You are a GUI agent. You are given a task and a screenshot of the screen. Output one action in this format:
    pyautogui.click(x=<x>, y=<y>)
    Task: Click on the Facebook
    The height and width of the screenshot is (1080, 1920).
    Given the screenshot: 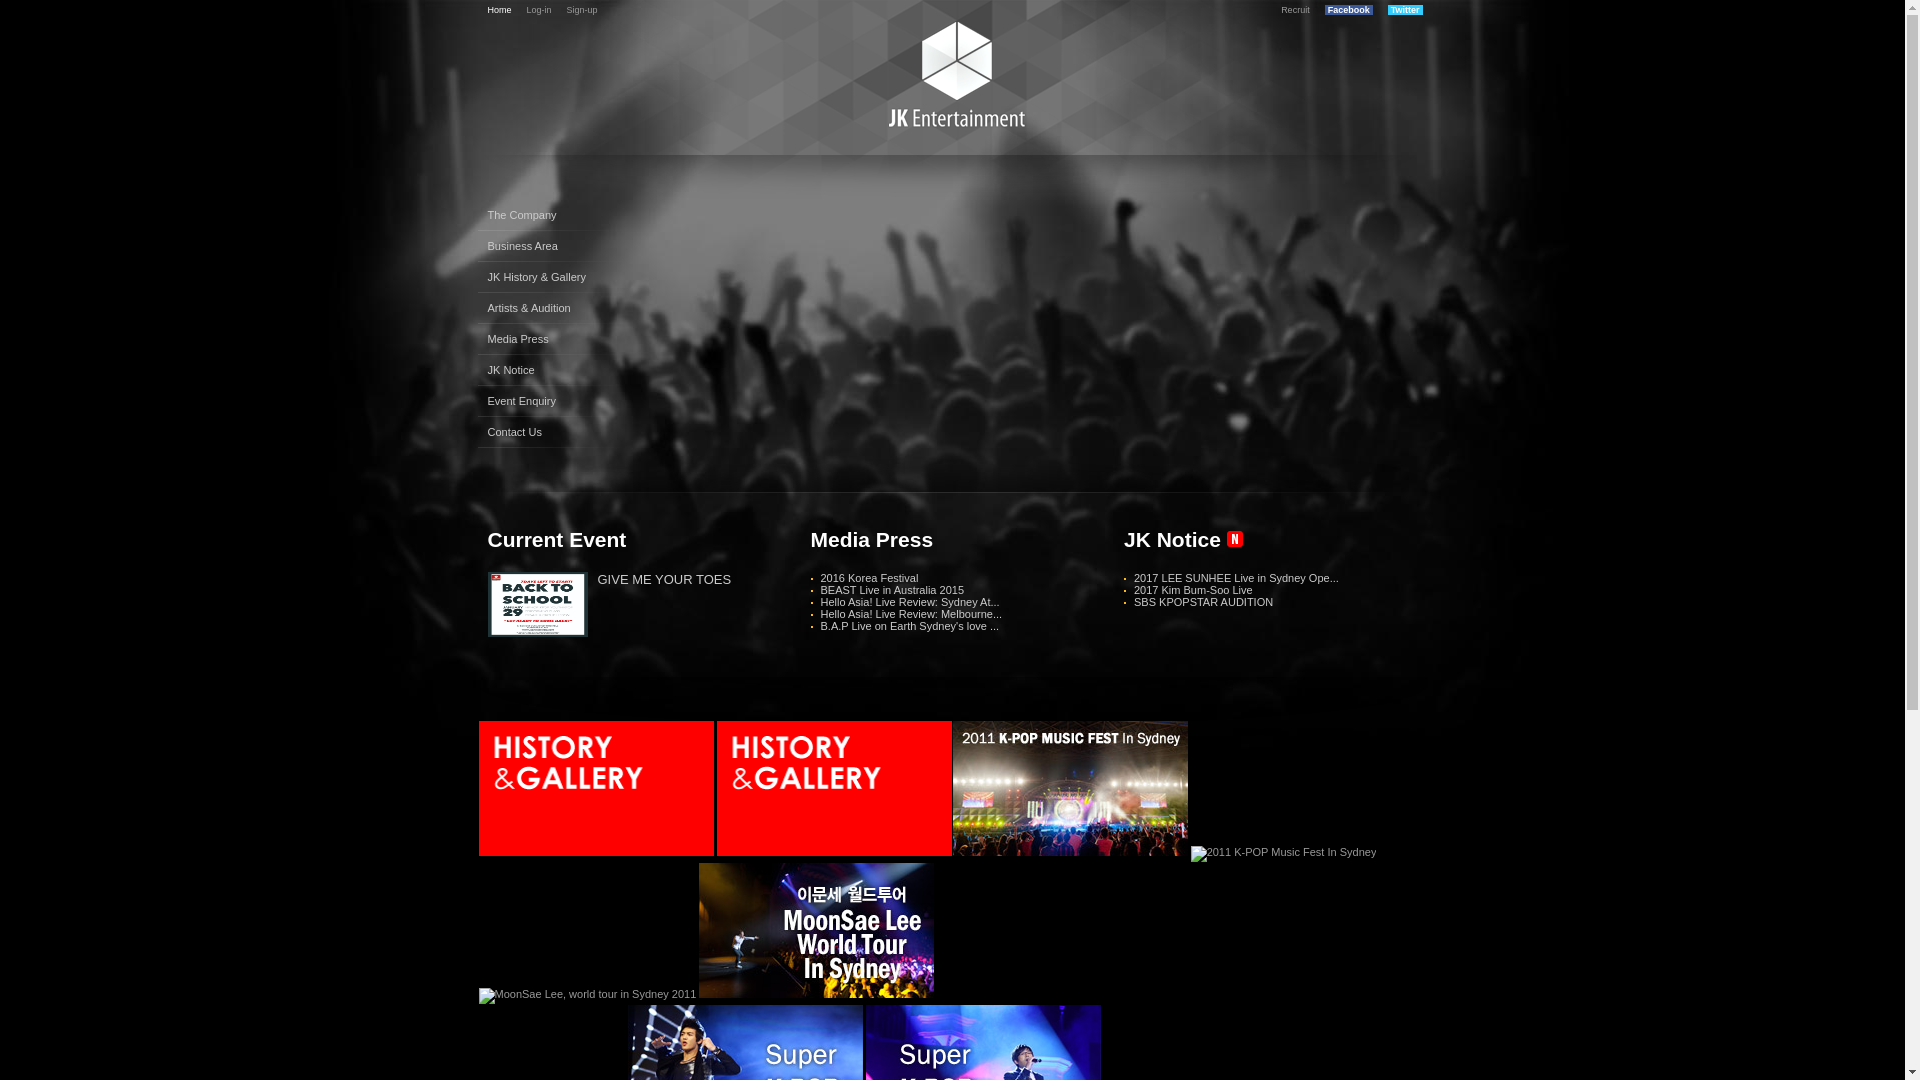 What is the action you would take?
    pyautogui.click(x=1349, y=10)
    